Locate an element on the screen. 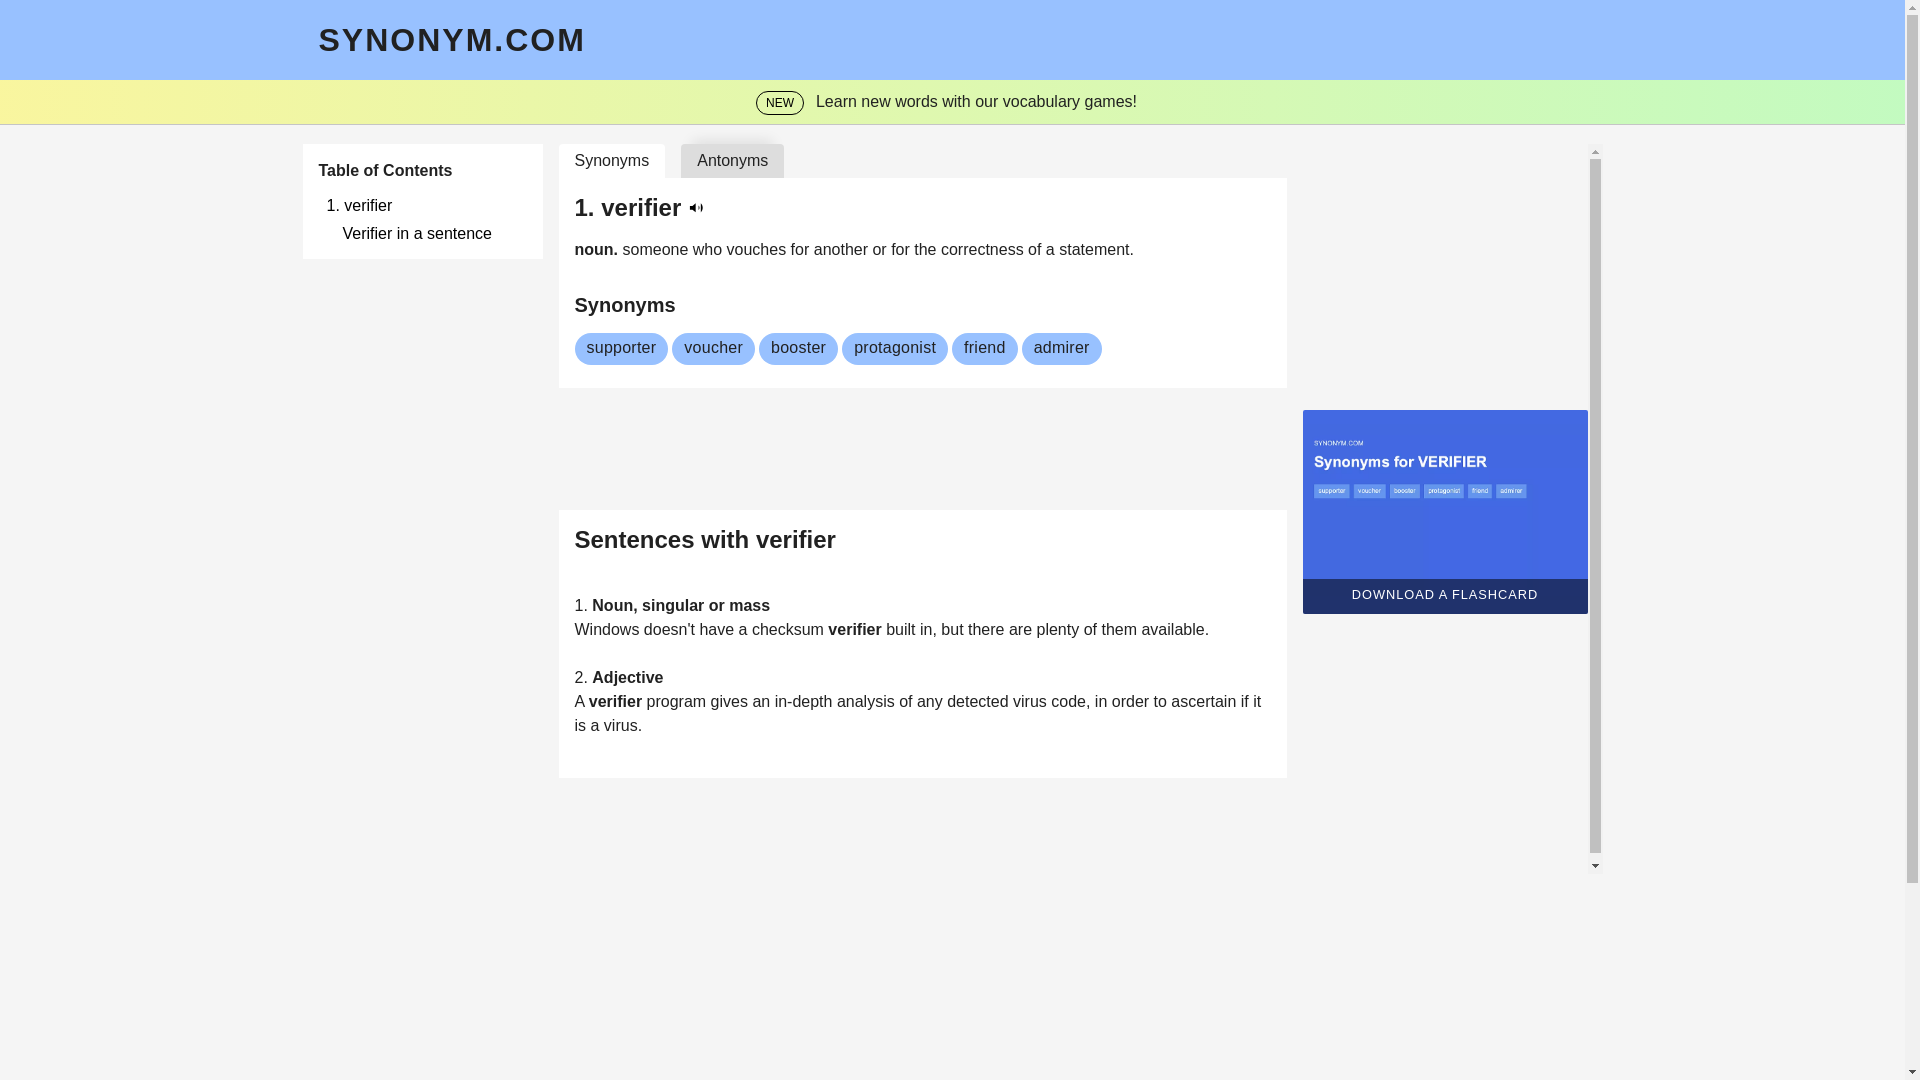 This screenshot has width=1920, height=1080. for is located at coordinates (902, 249).